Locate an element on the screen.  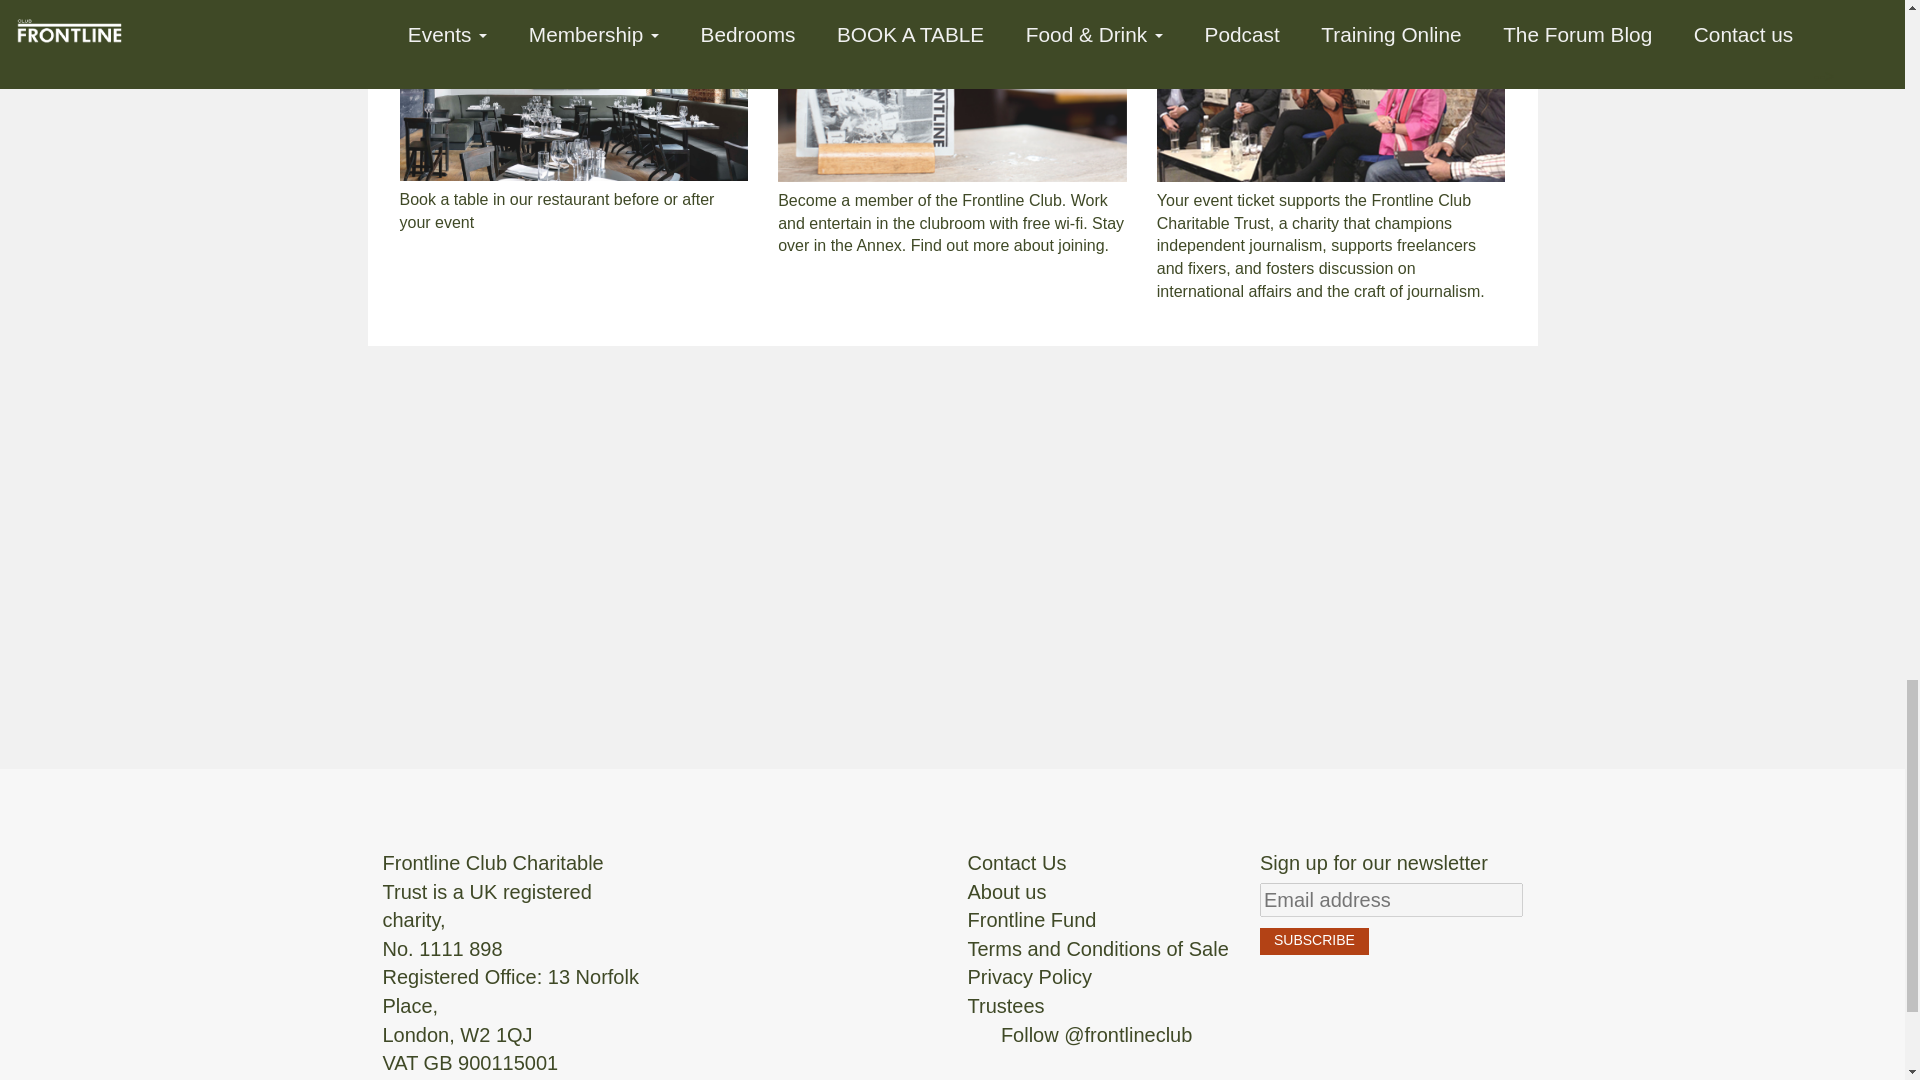
Contact Us is located at coordinates (1017, 862).